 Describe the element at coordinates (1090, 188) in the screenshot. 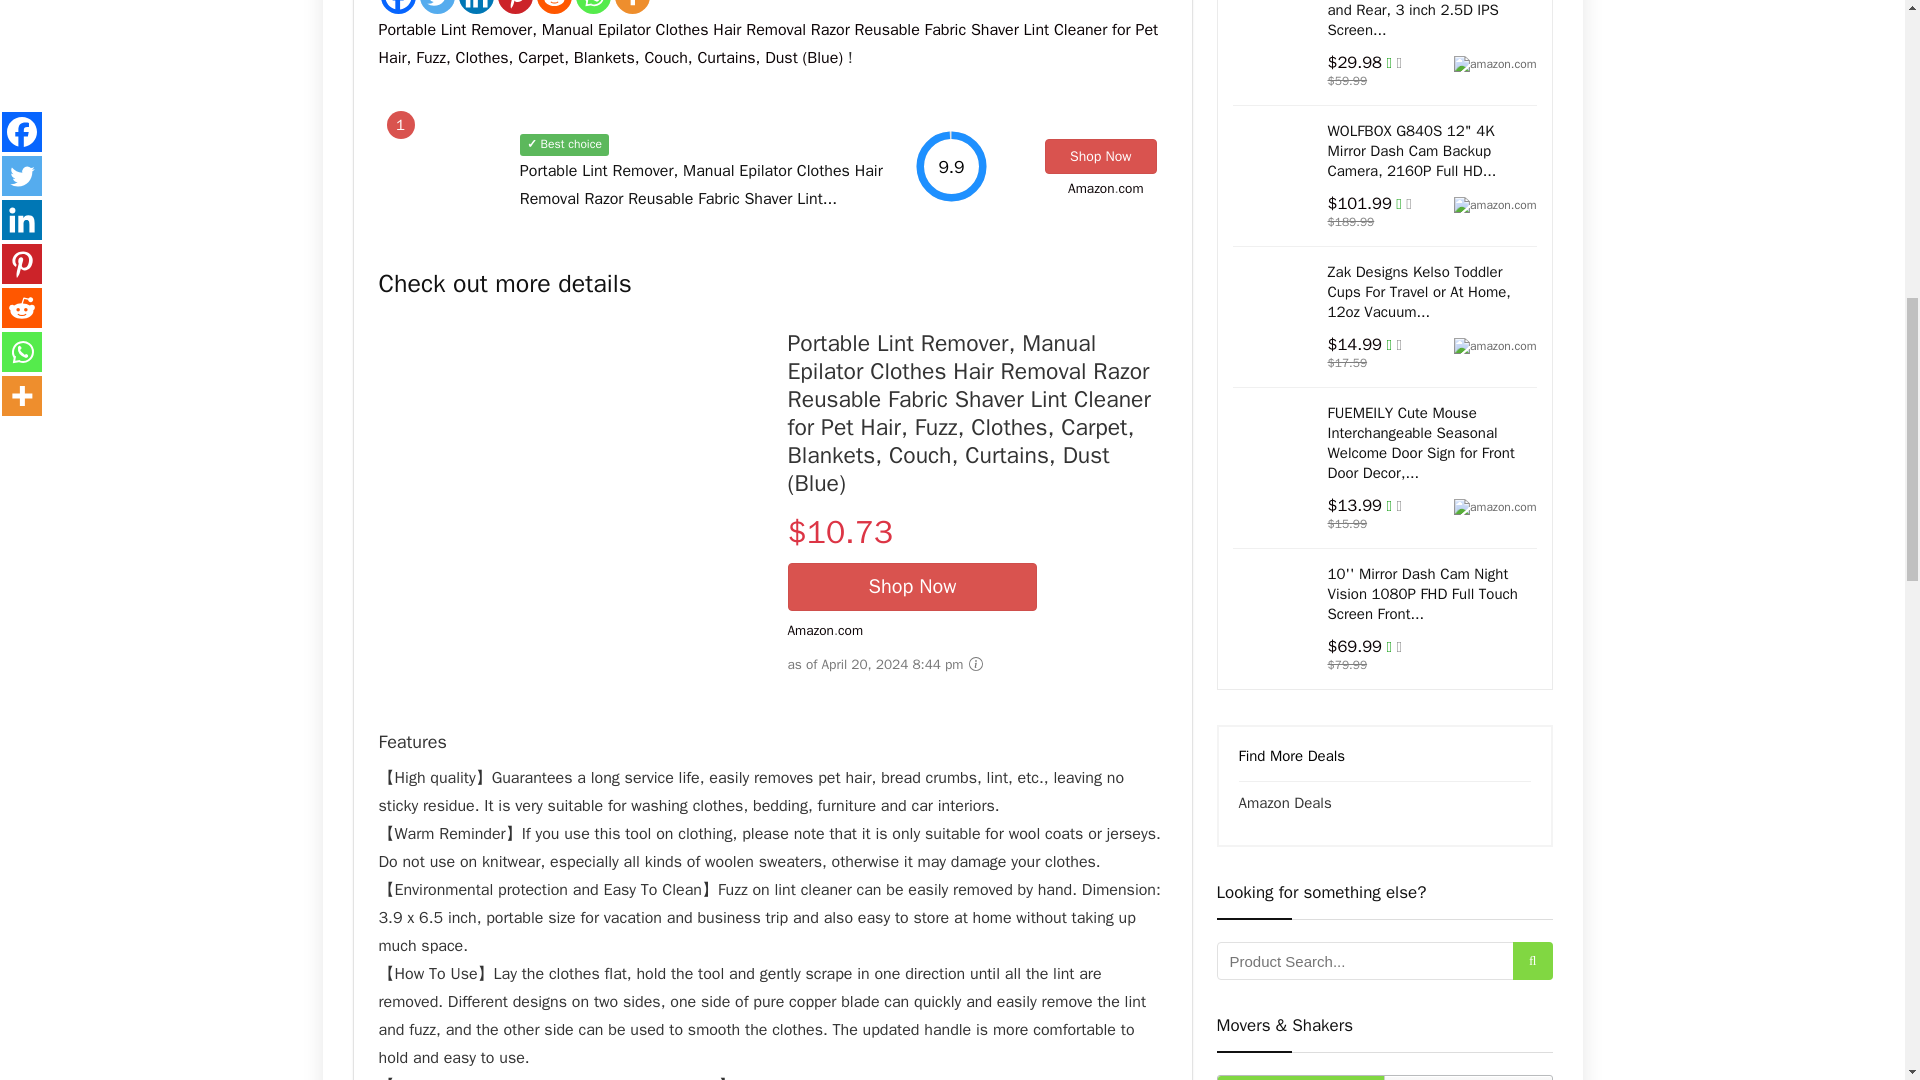

I see `Amazon` at that location.